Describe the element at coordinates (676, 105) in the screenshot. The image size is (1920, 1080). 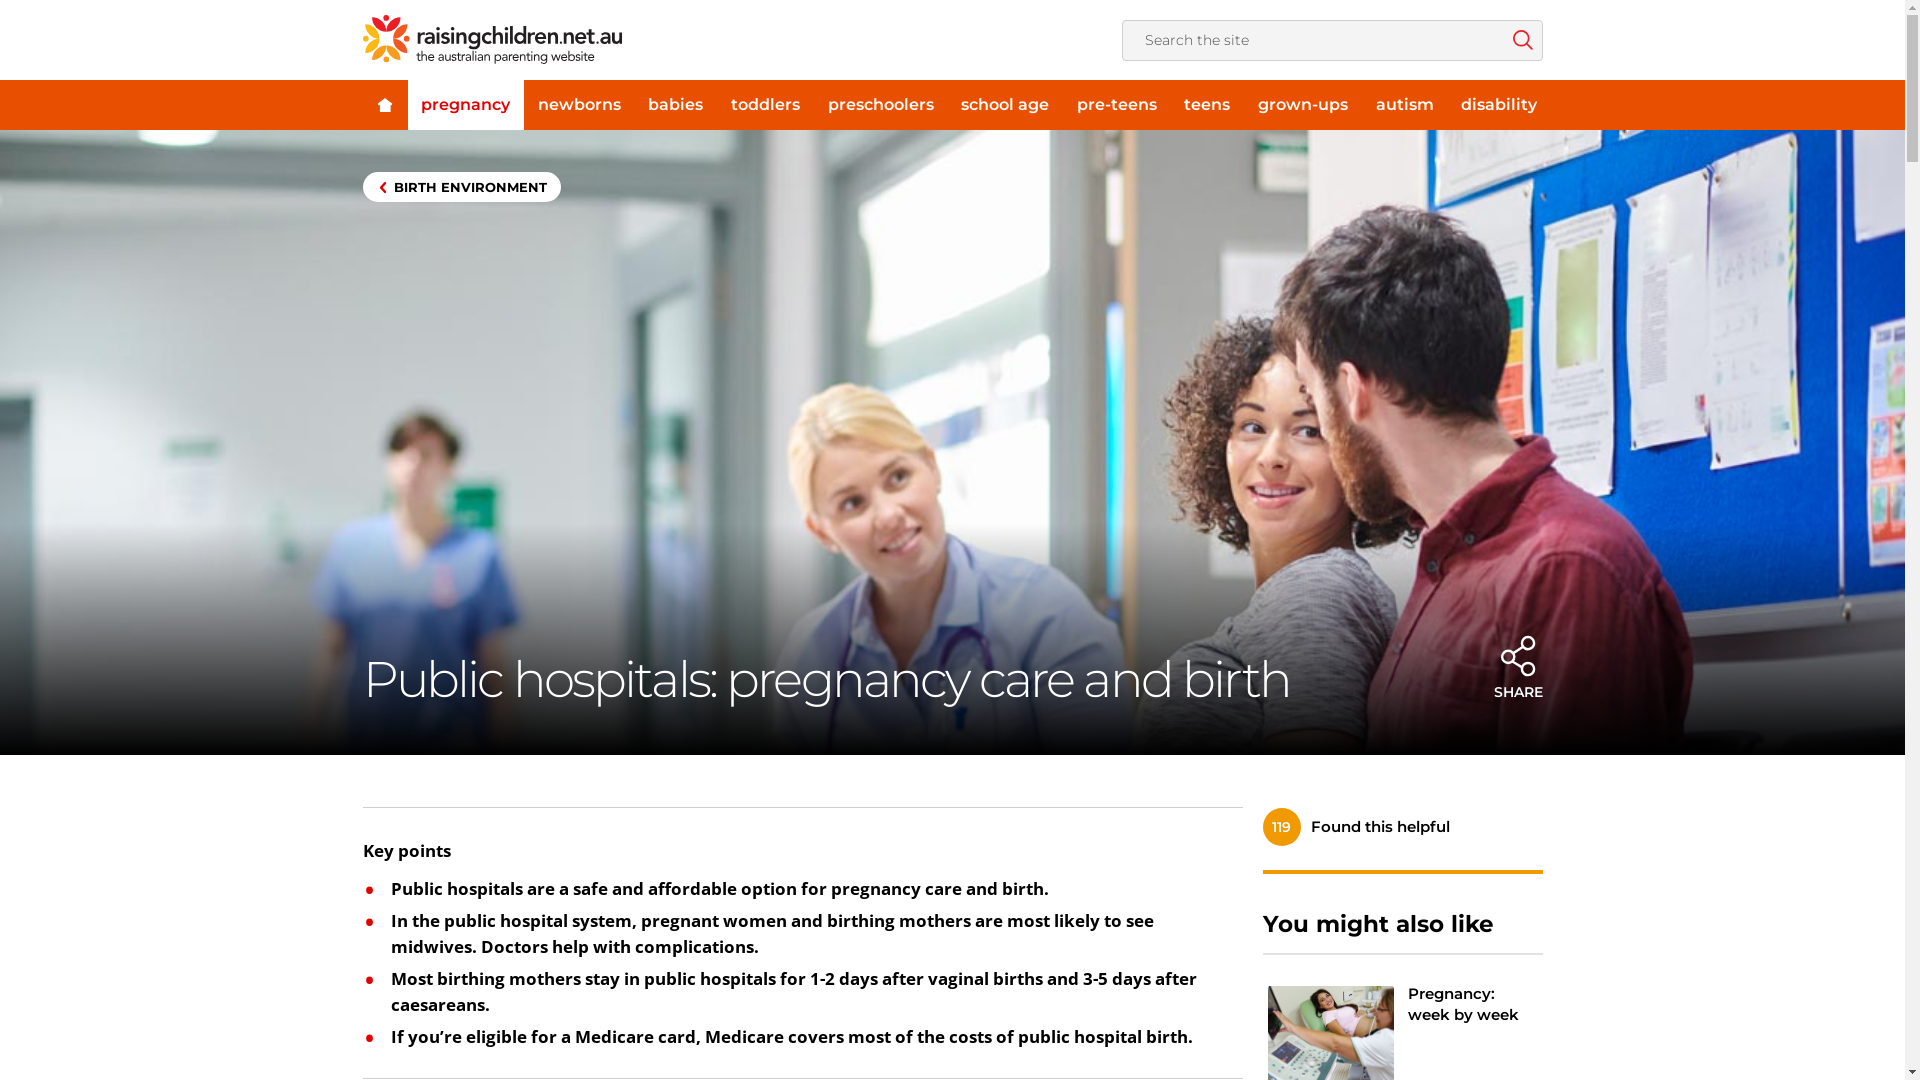
I see `babies` at that location.